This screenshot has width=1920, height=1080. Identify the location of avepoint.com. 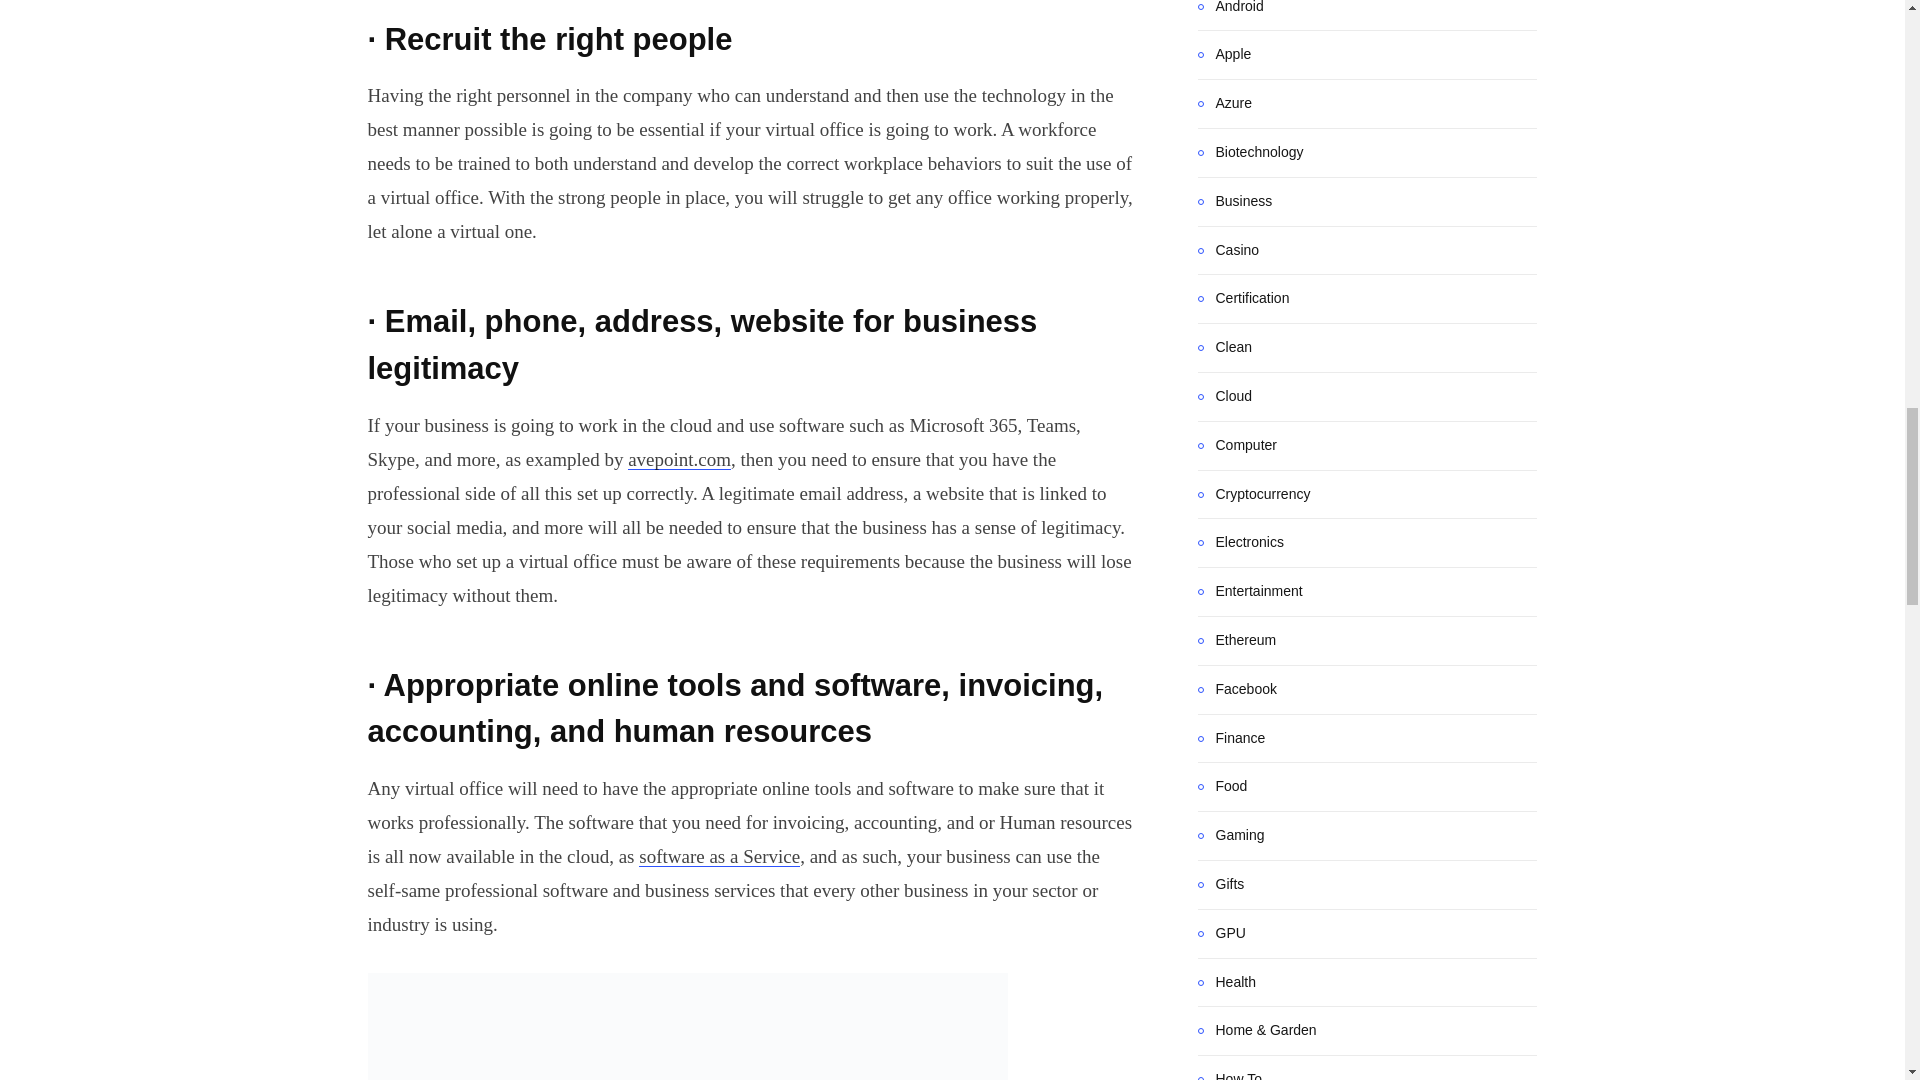
(679, 459).